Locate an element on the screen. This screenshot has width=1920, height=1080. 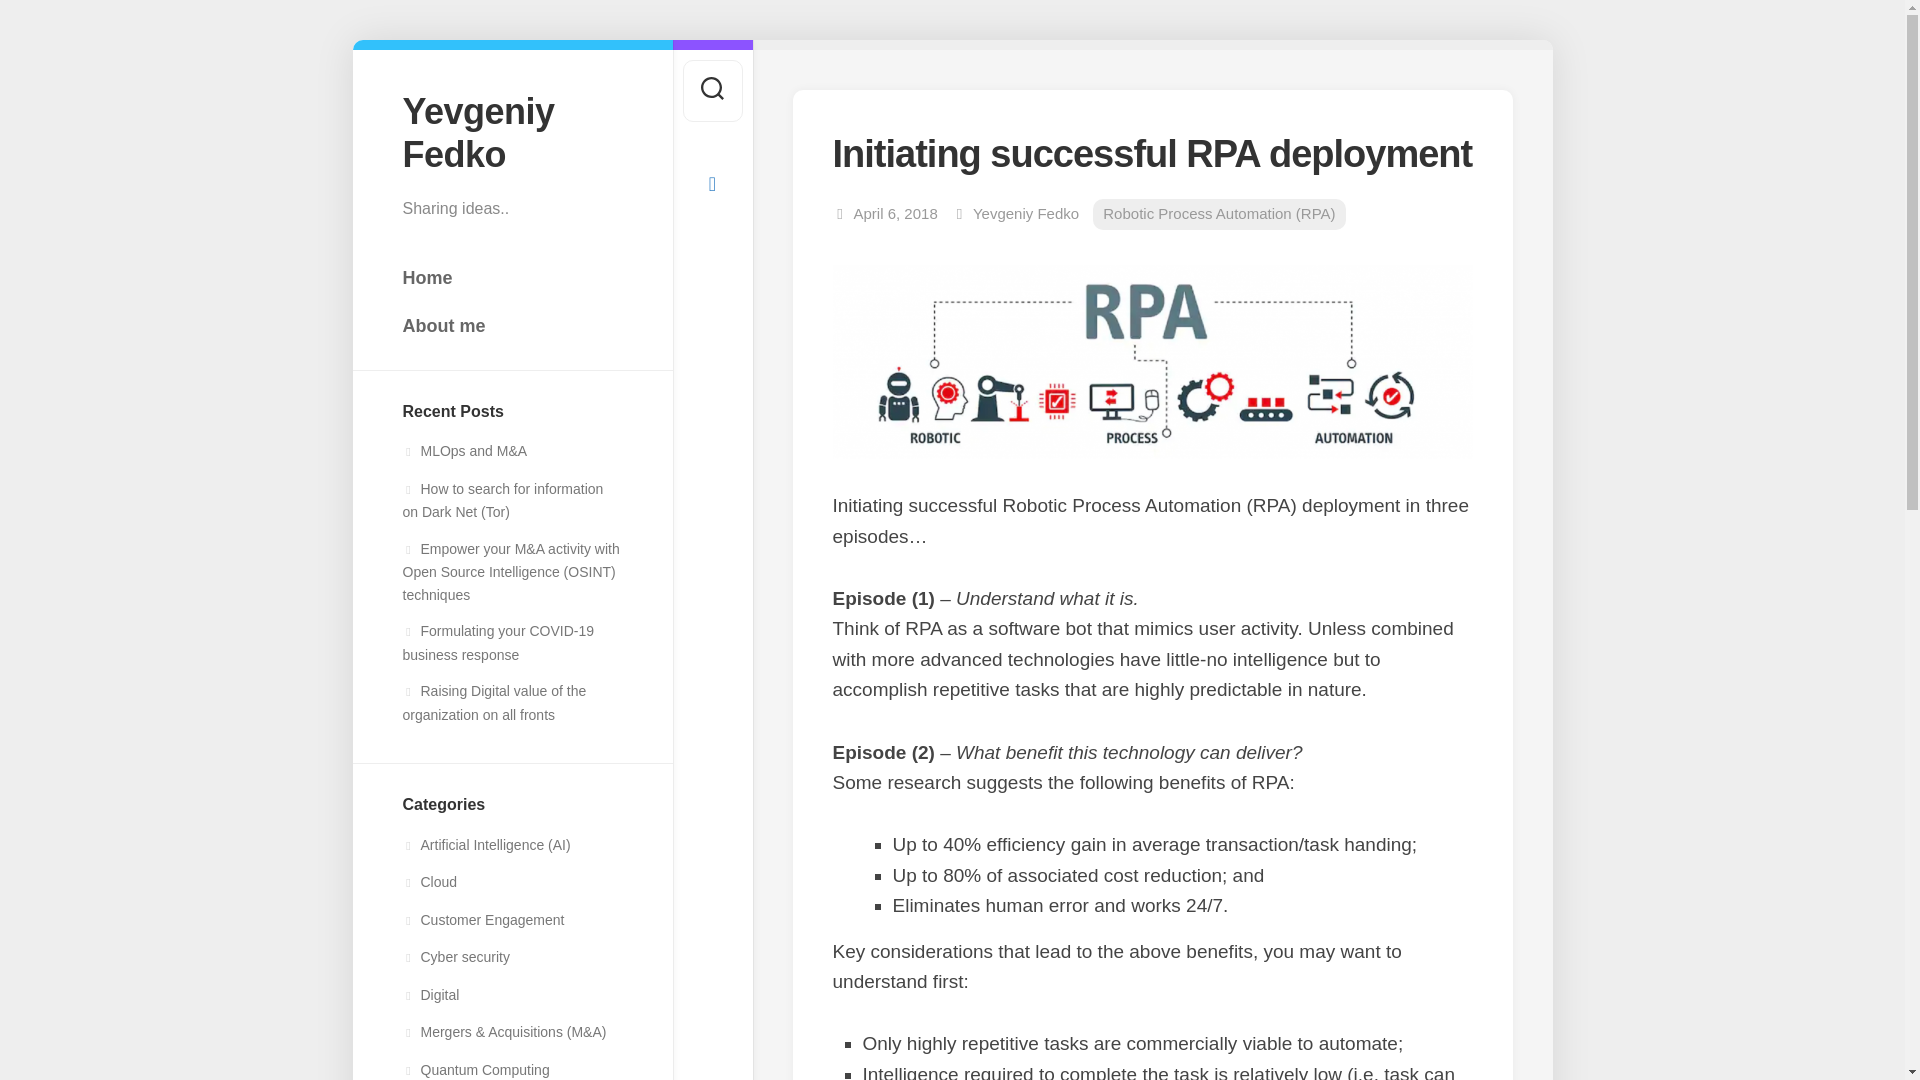
Home is located at coordinates (512, 278).